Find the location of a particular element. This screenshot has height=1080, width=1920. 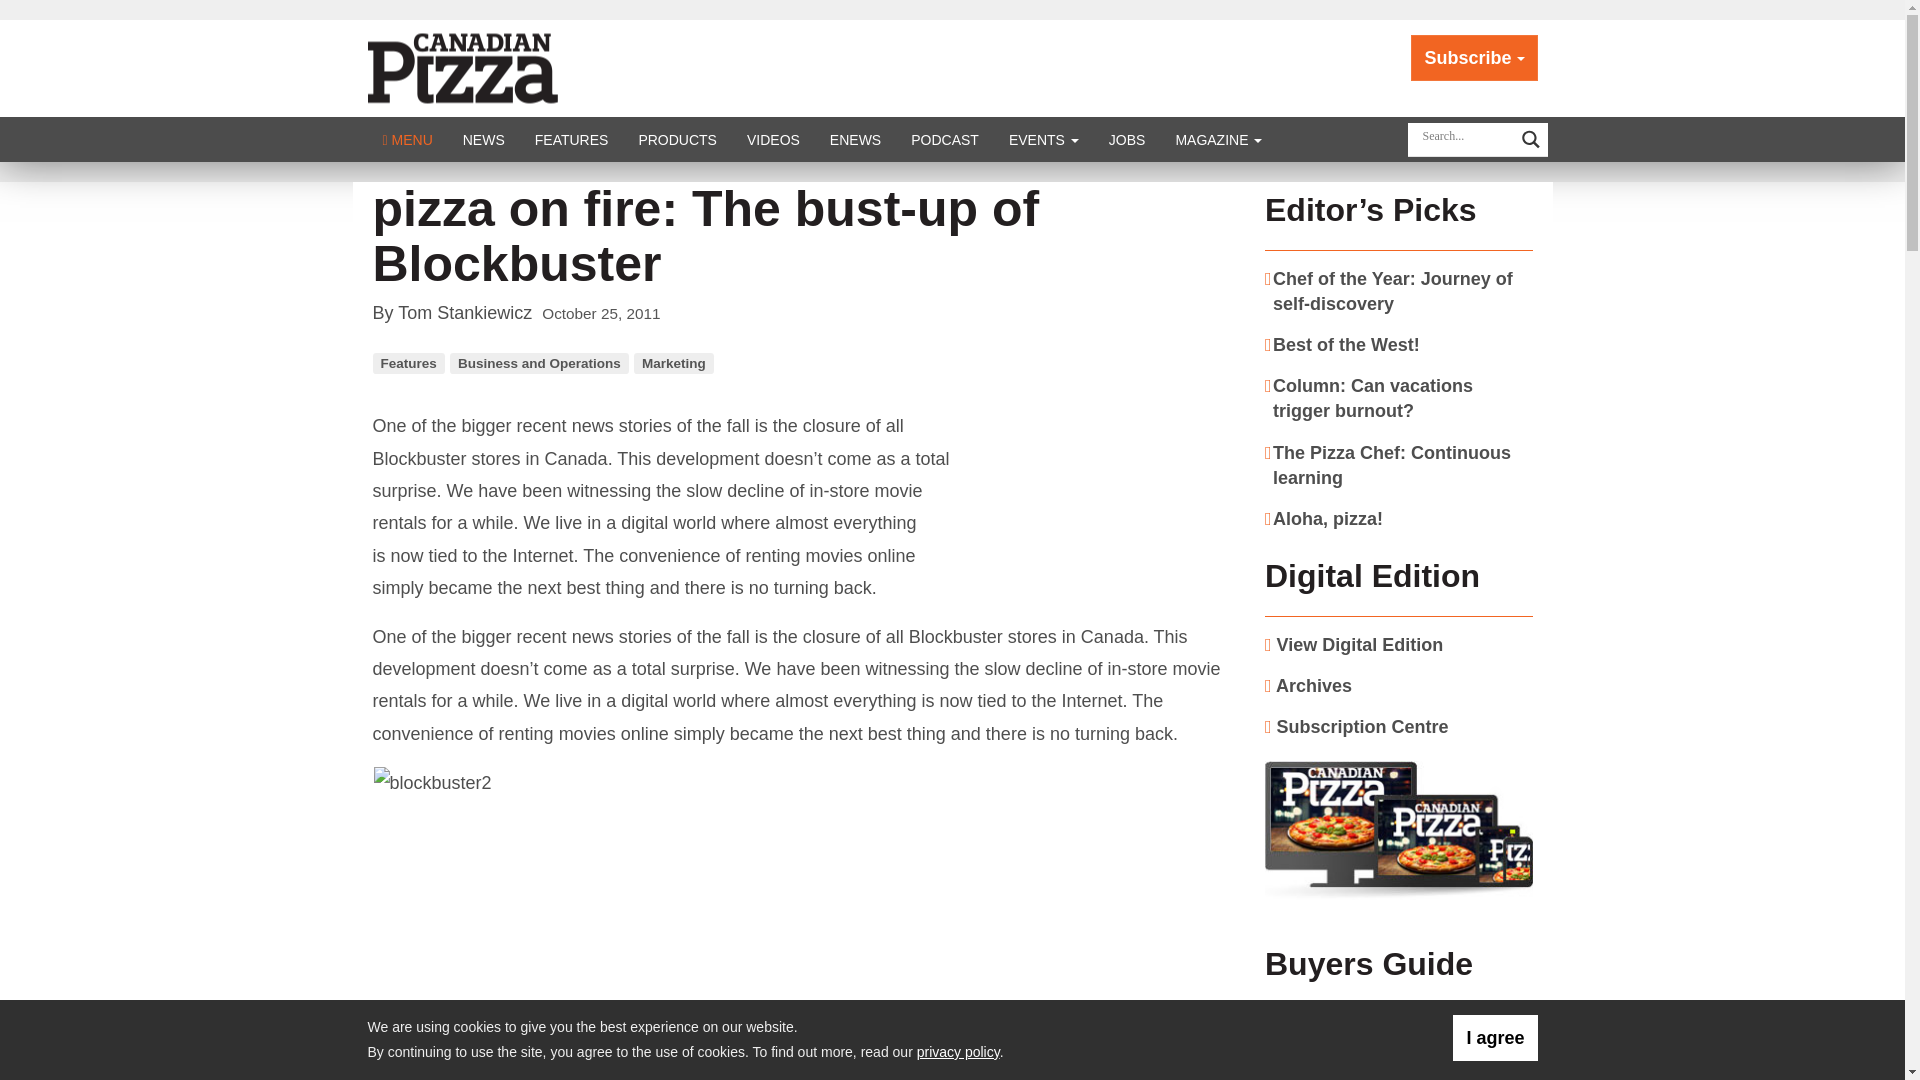

PODCAST is located at coordinates (945, 139).